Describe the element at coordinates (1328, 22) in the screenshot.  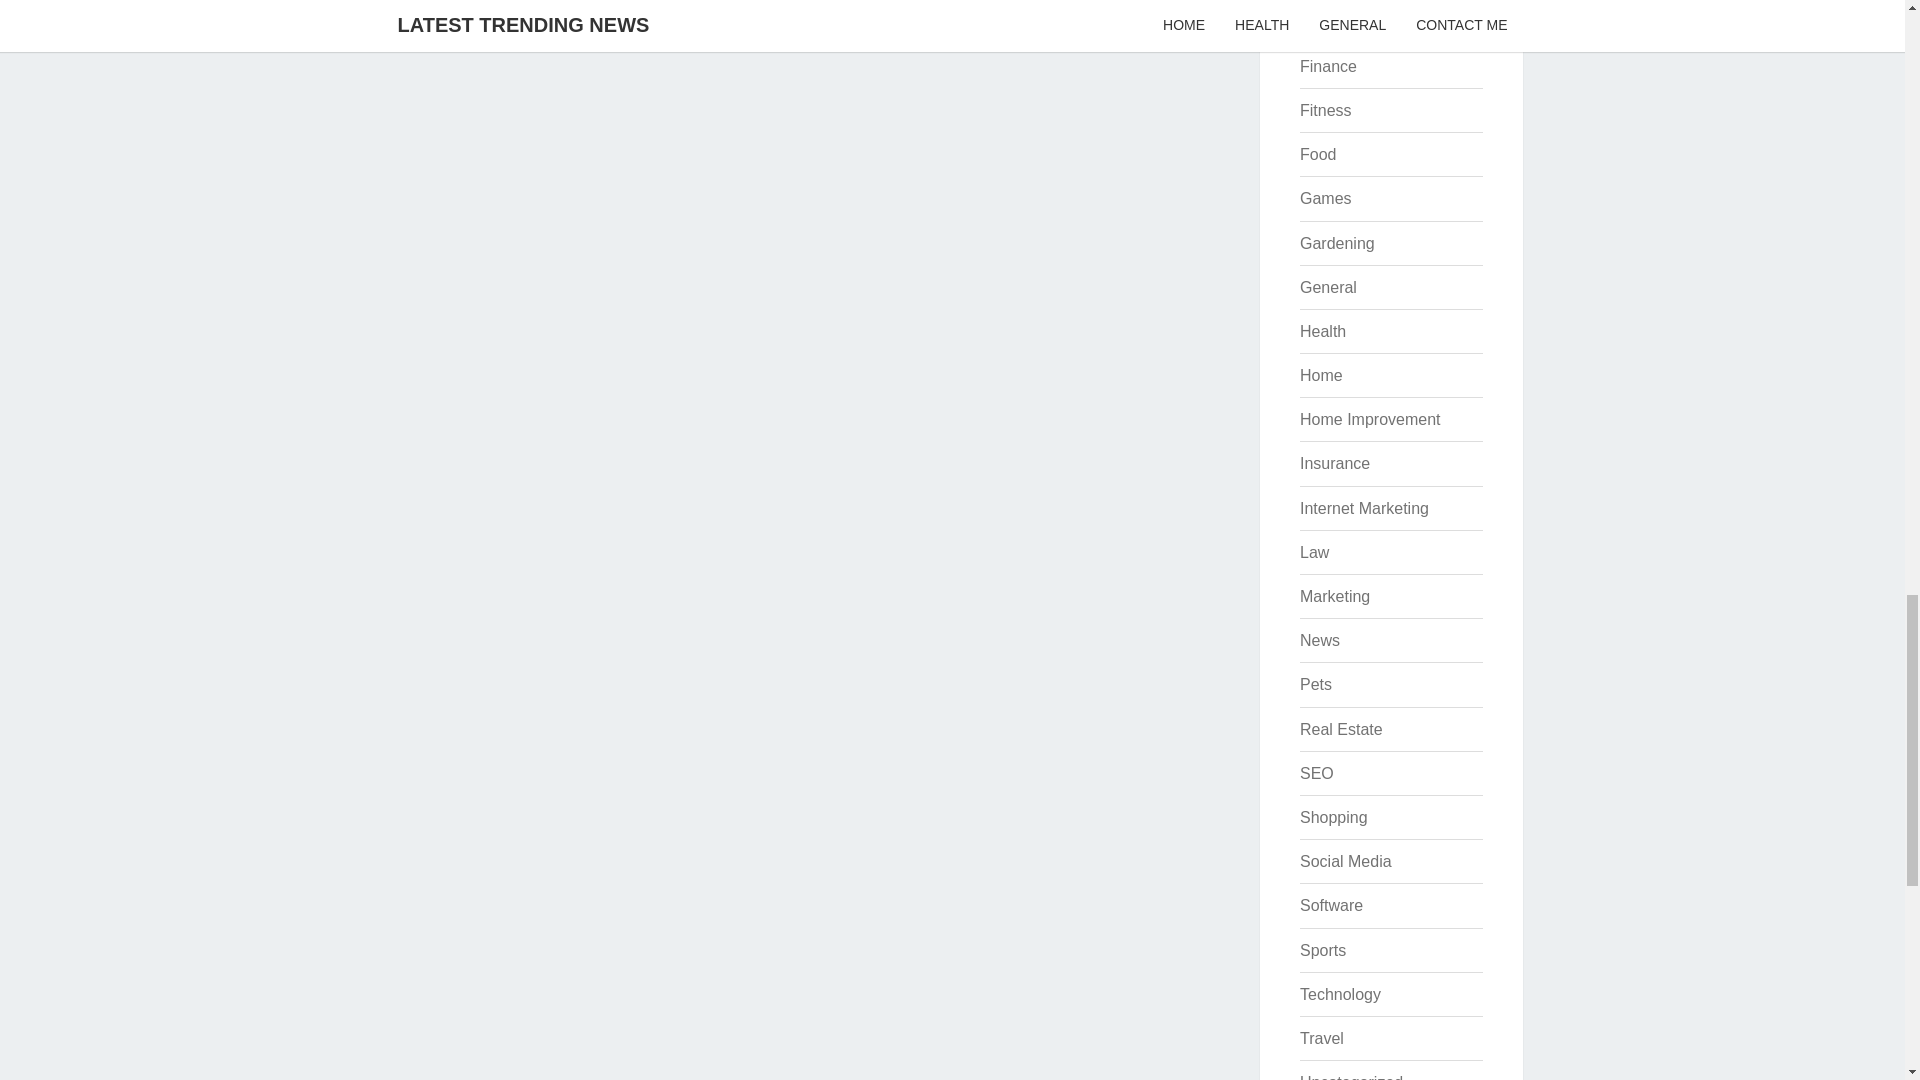
I see `Fashion` at that location.